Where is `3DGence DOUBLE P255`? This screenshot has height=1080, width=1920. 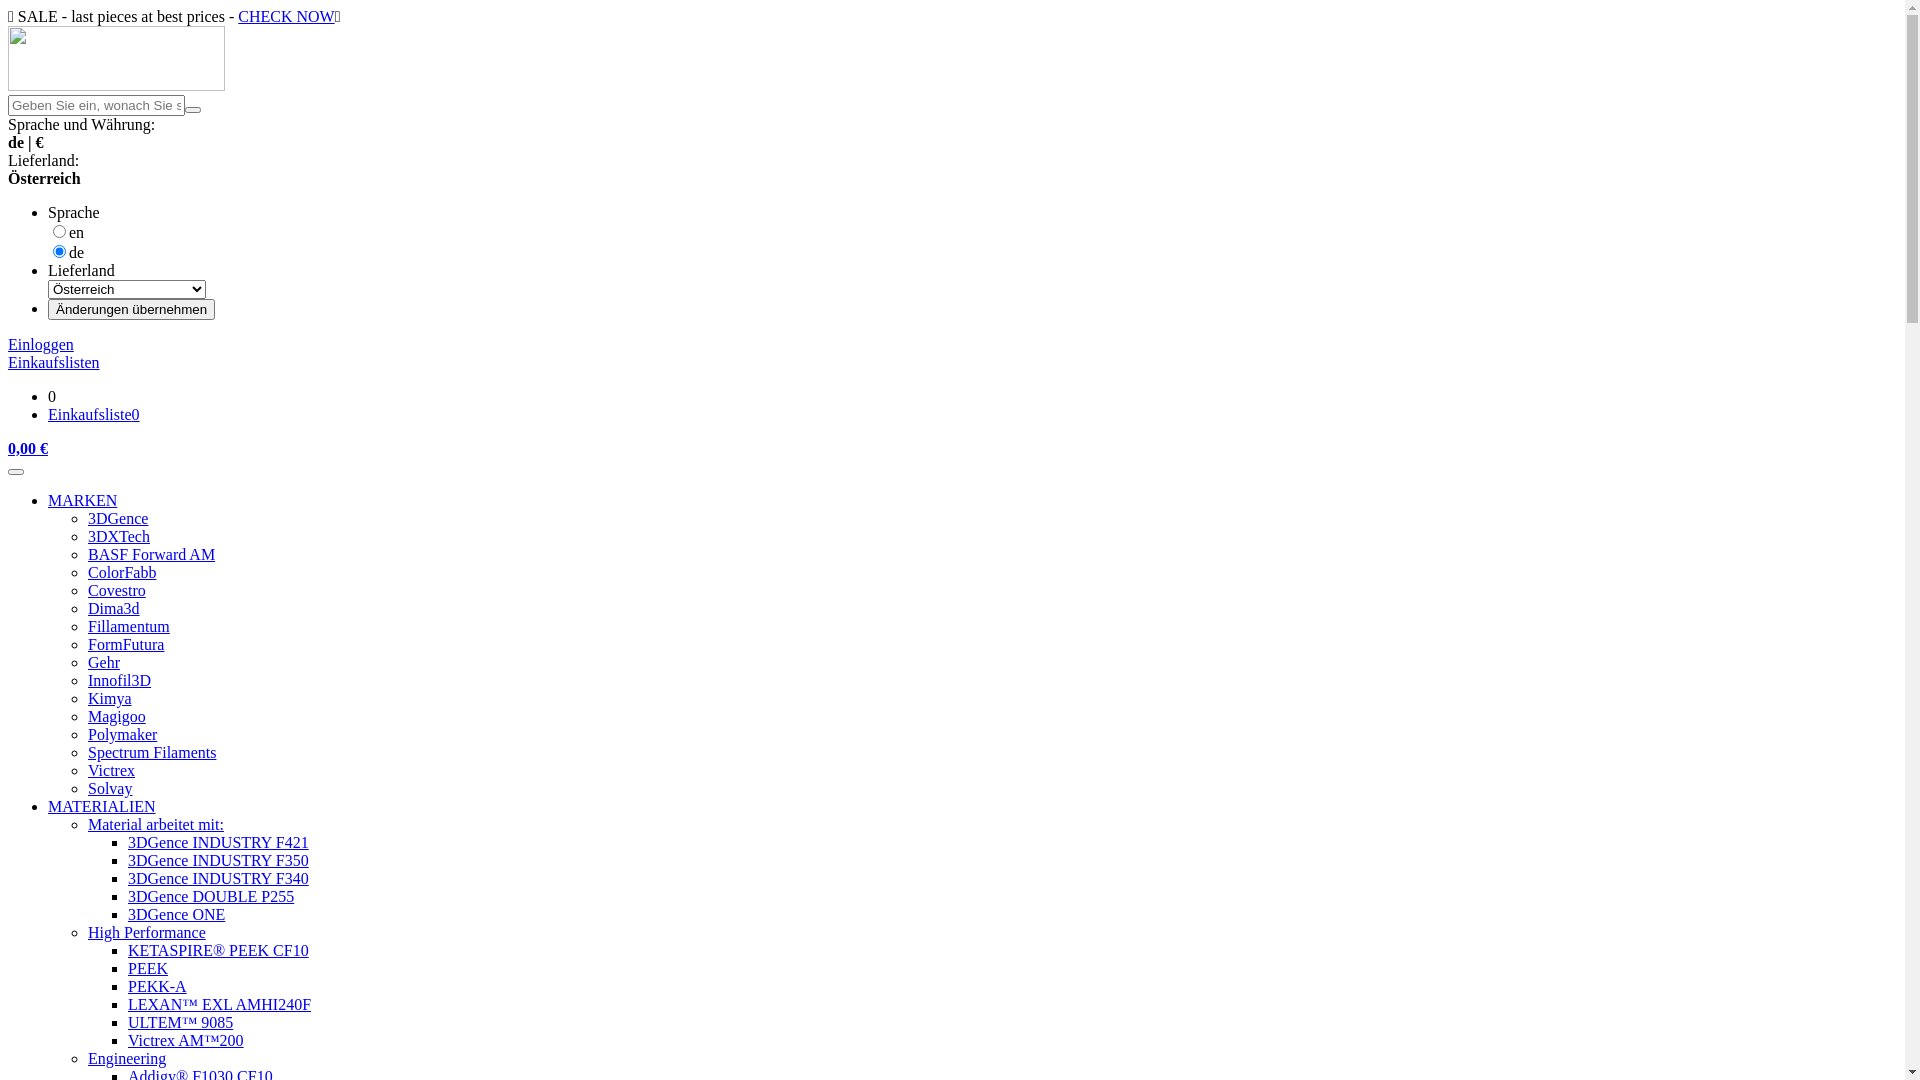 3DGence DOUBLE P255 is located at coordinates (211, 896).